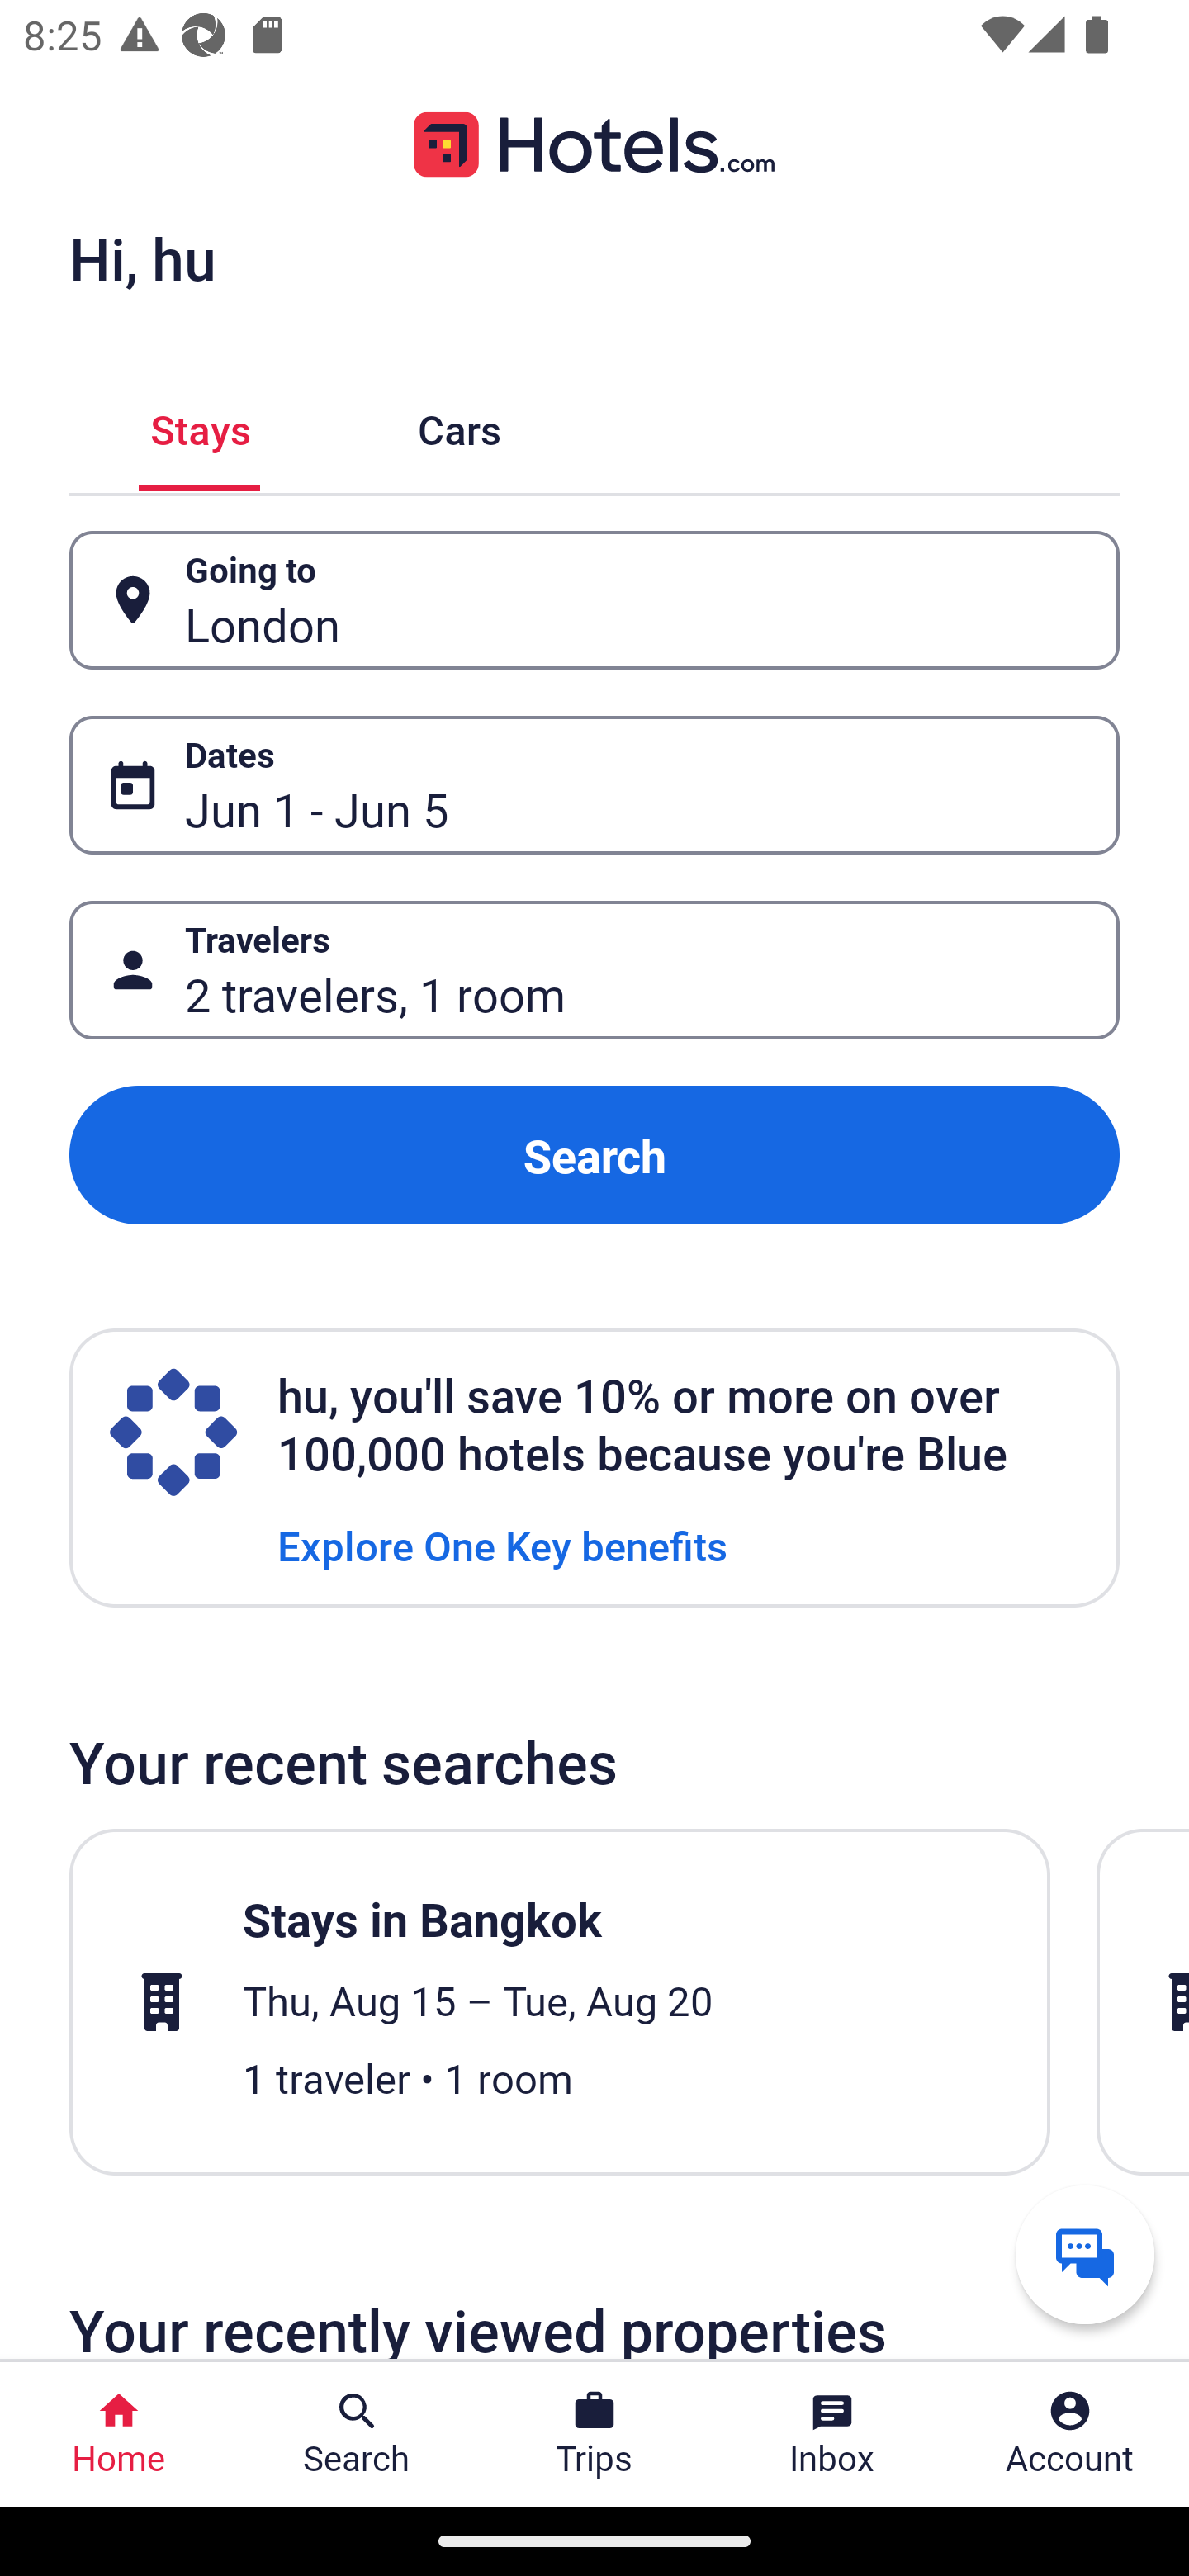  Describe the element at coordinates (594, 1154) in the screenshot. I see `Search` at that location.